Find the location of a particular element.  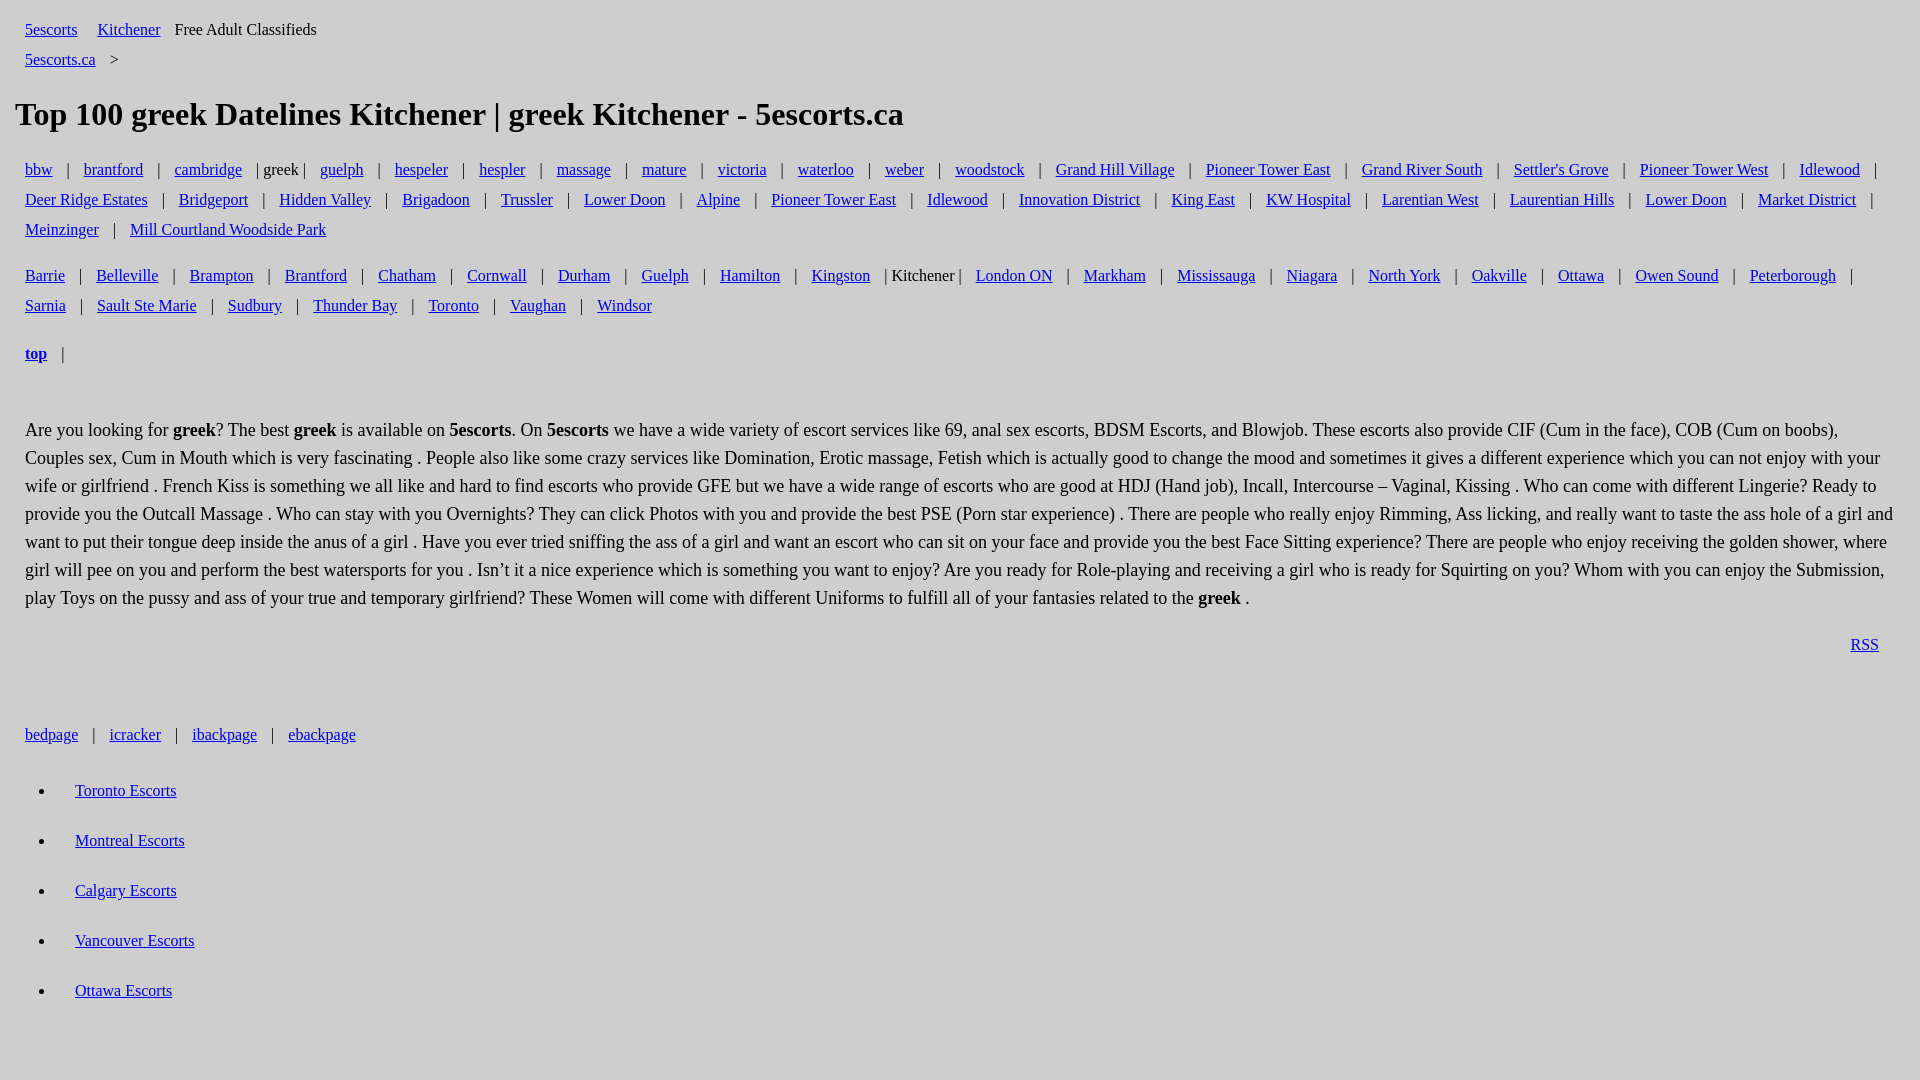

Montreal Escorts is located at coordinates (130, 840).